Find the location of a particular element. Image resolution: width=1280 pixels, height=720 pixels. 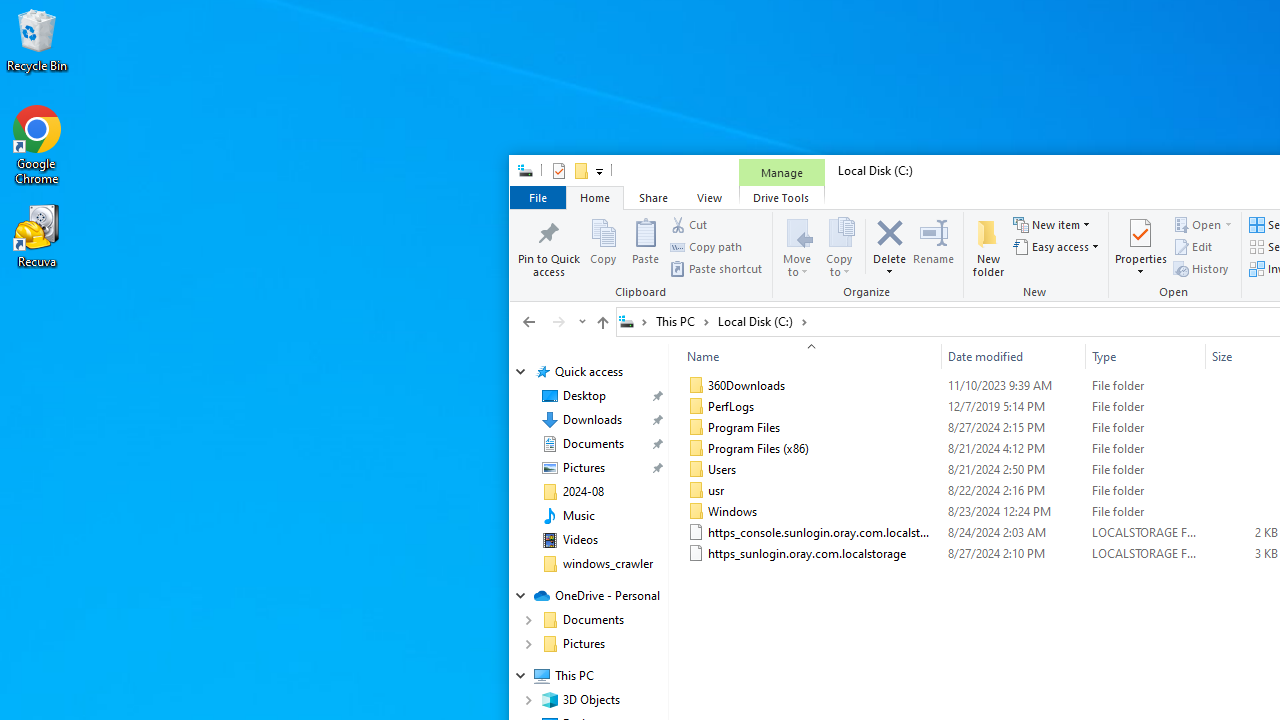

Documents (pinned) is located at coordinates (592, 444).